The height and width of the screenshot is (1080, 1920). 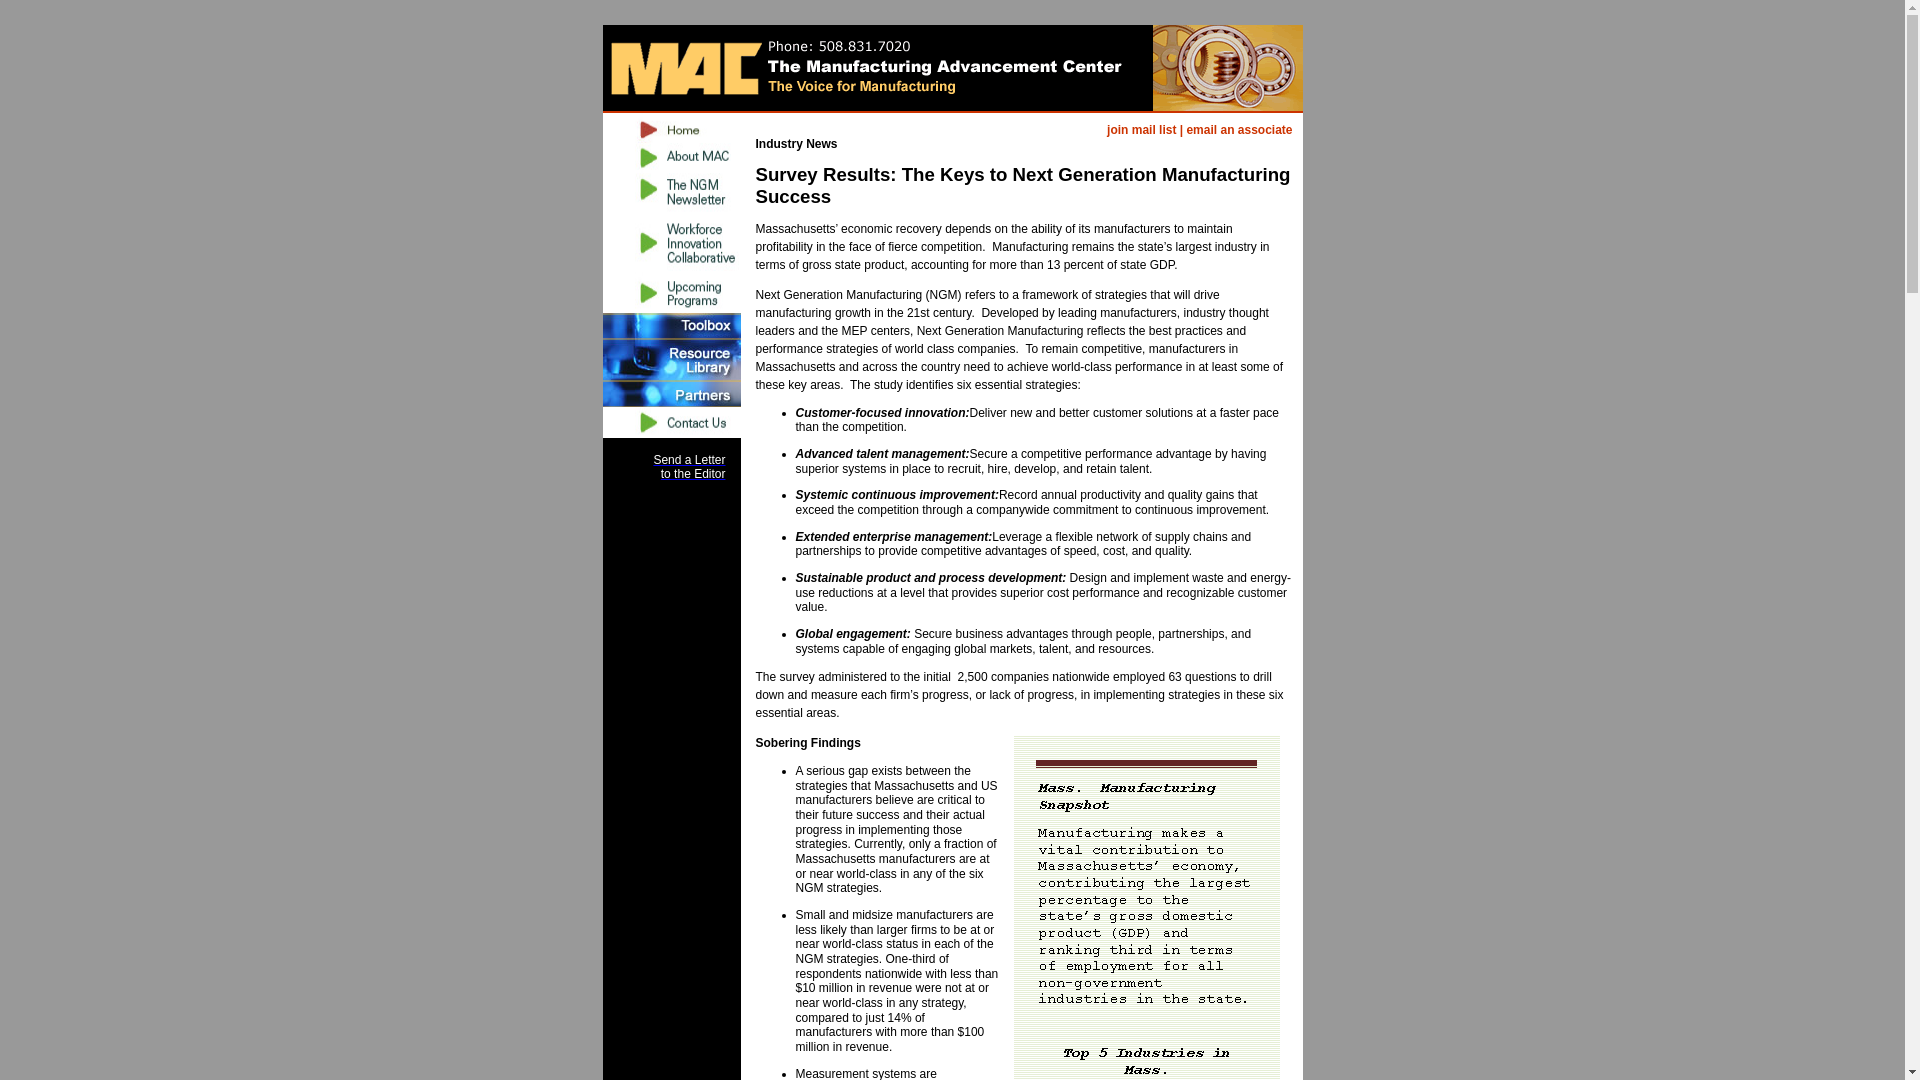 What do you see at coordinates (670, 292) in the screenshot?
I see `Upcoming Programs` at bounding box center [670, 292].